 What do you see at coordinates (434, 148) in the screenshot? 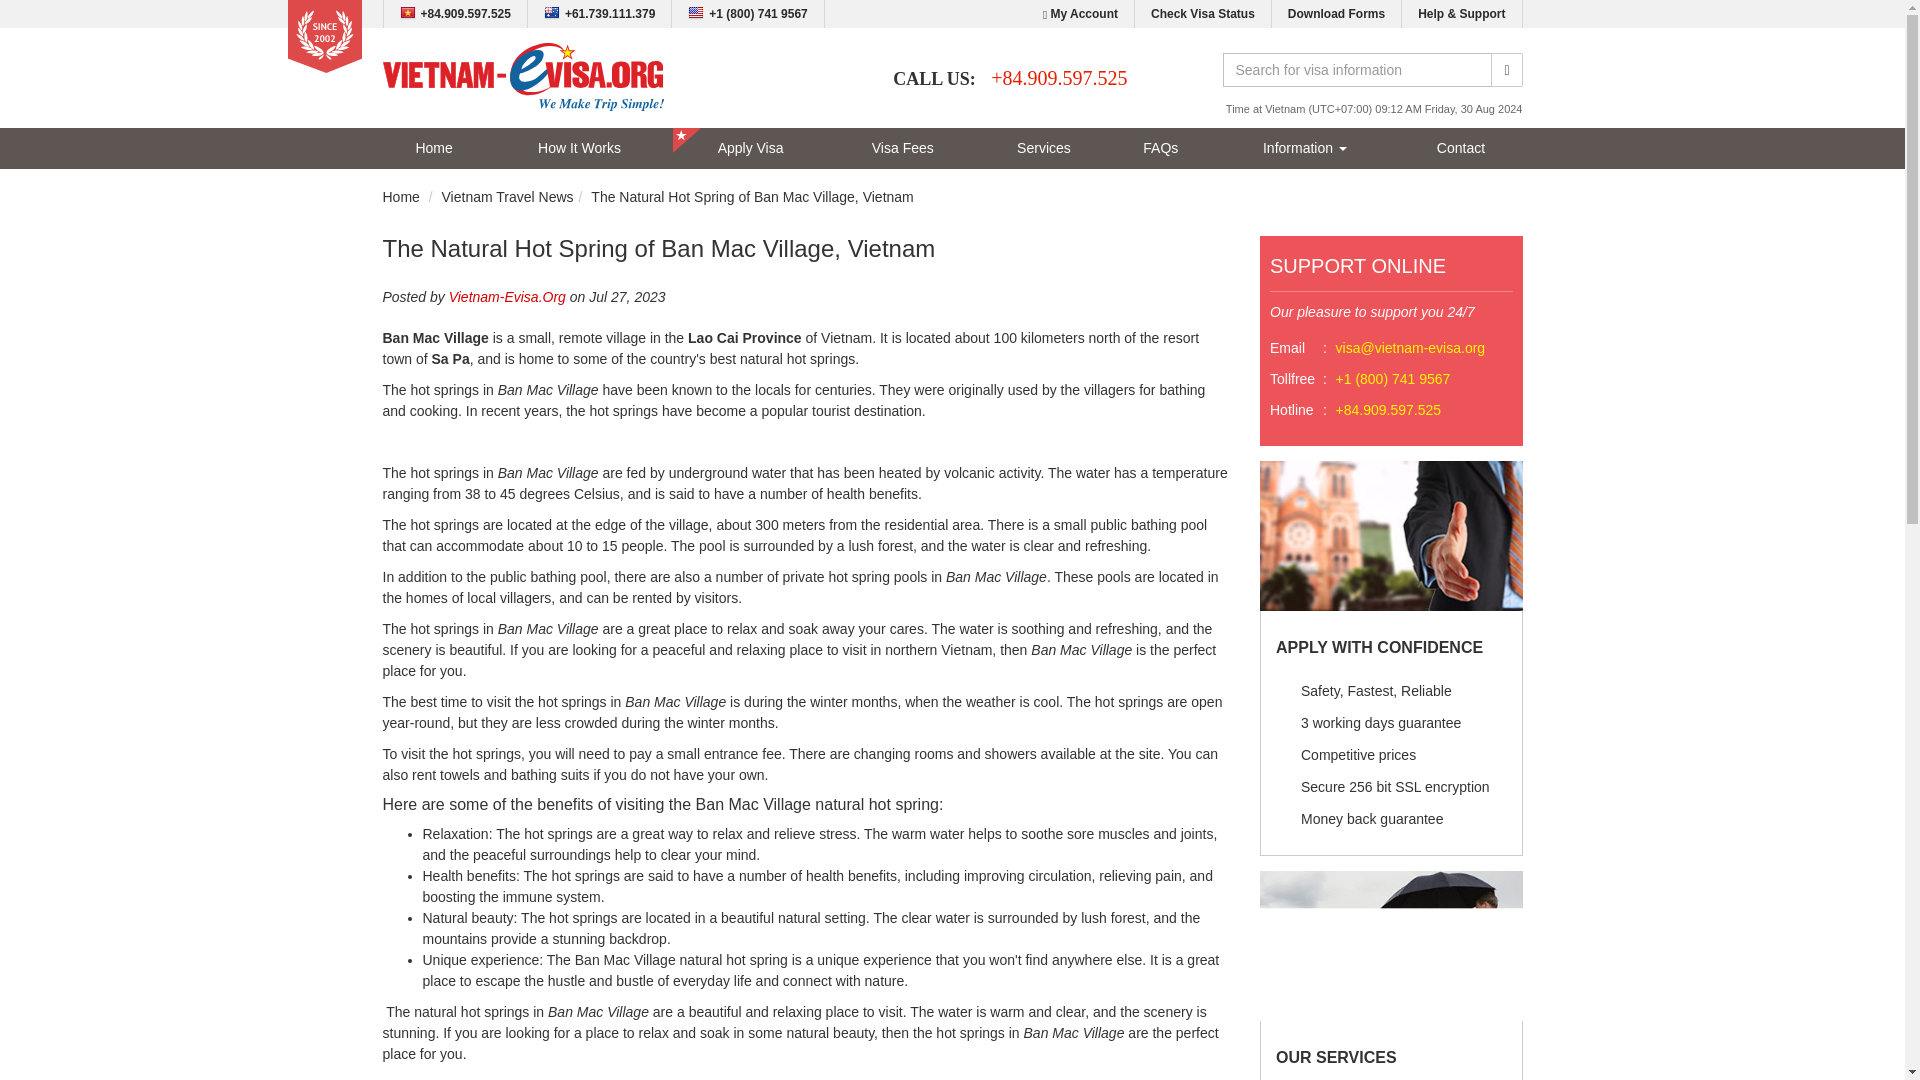
I see `Home` at bounding box center [434, 148].